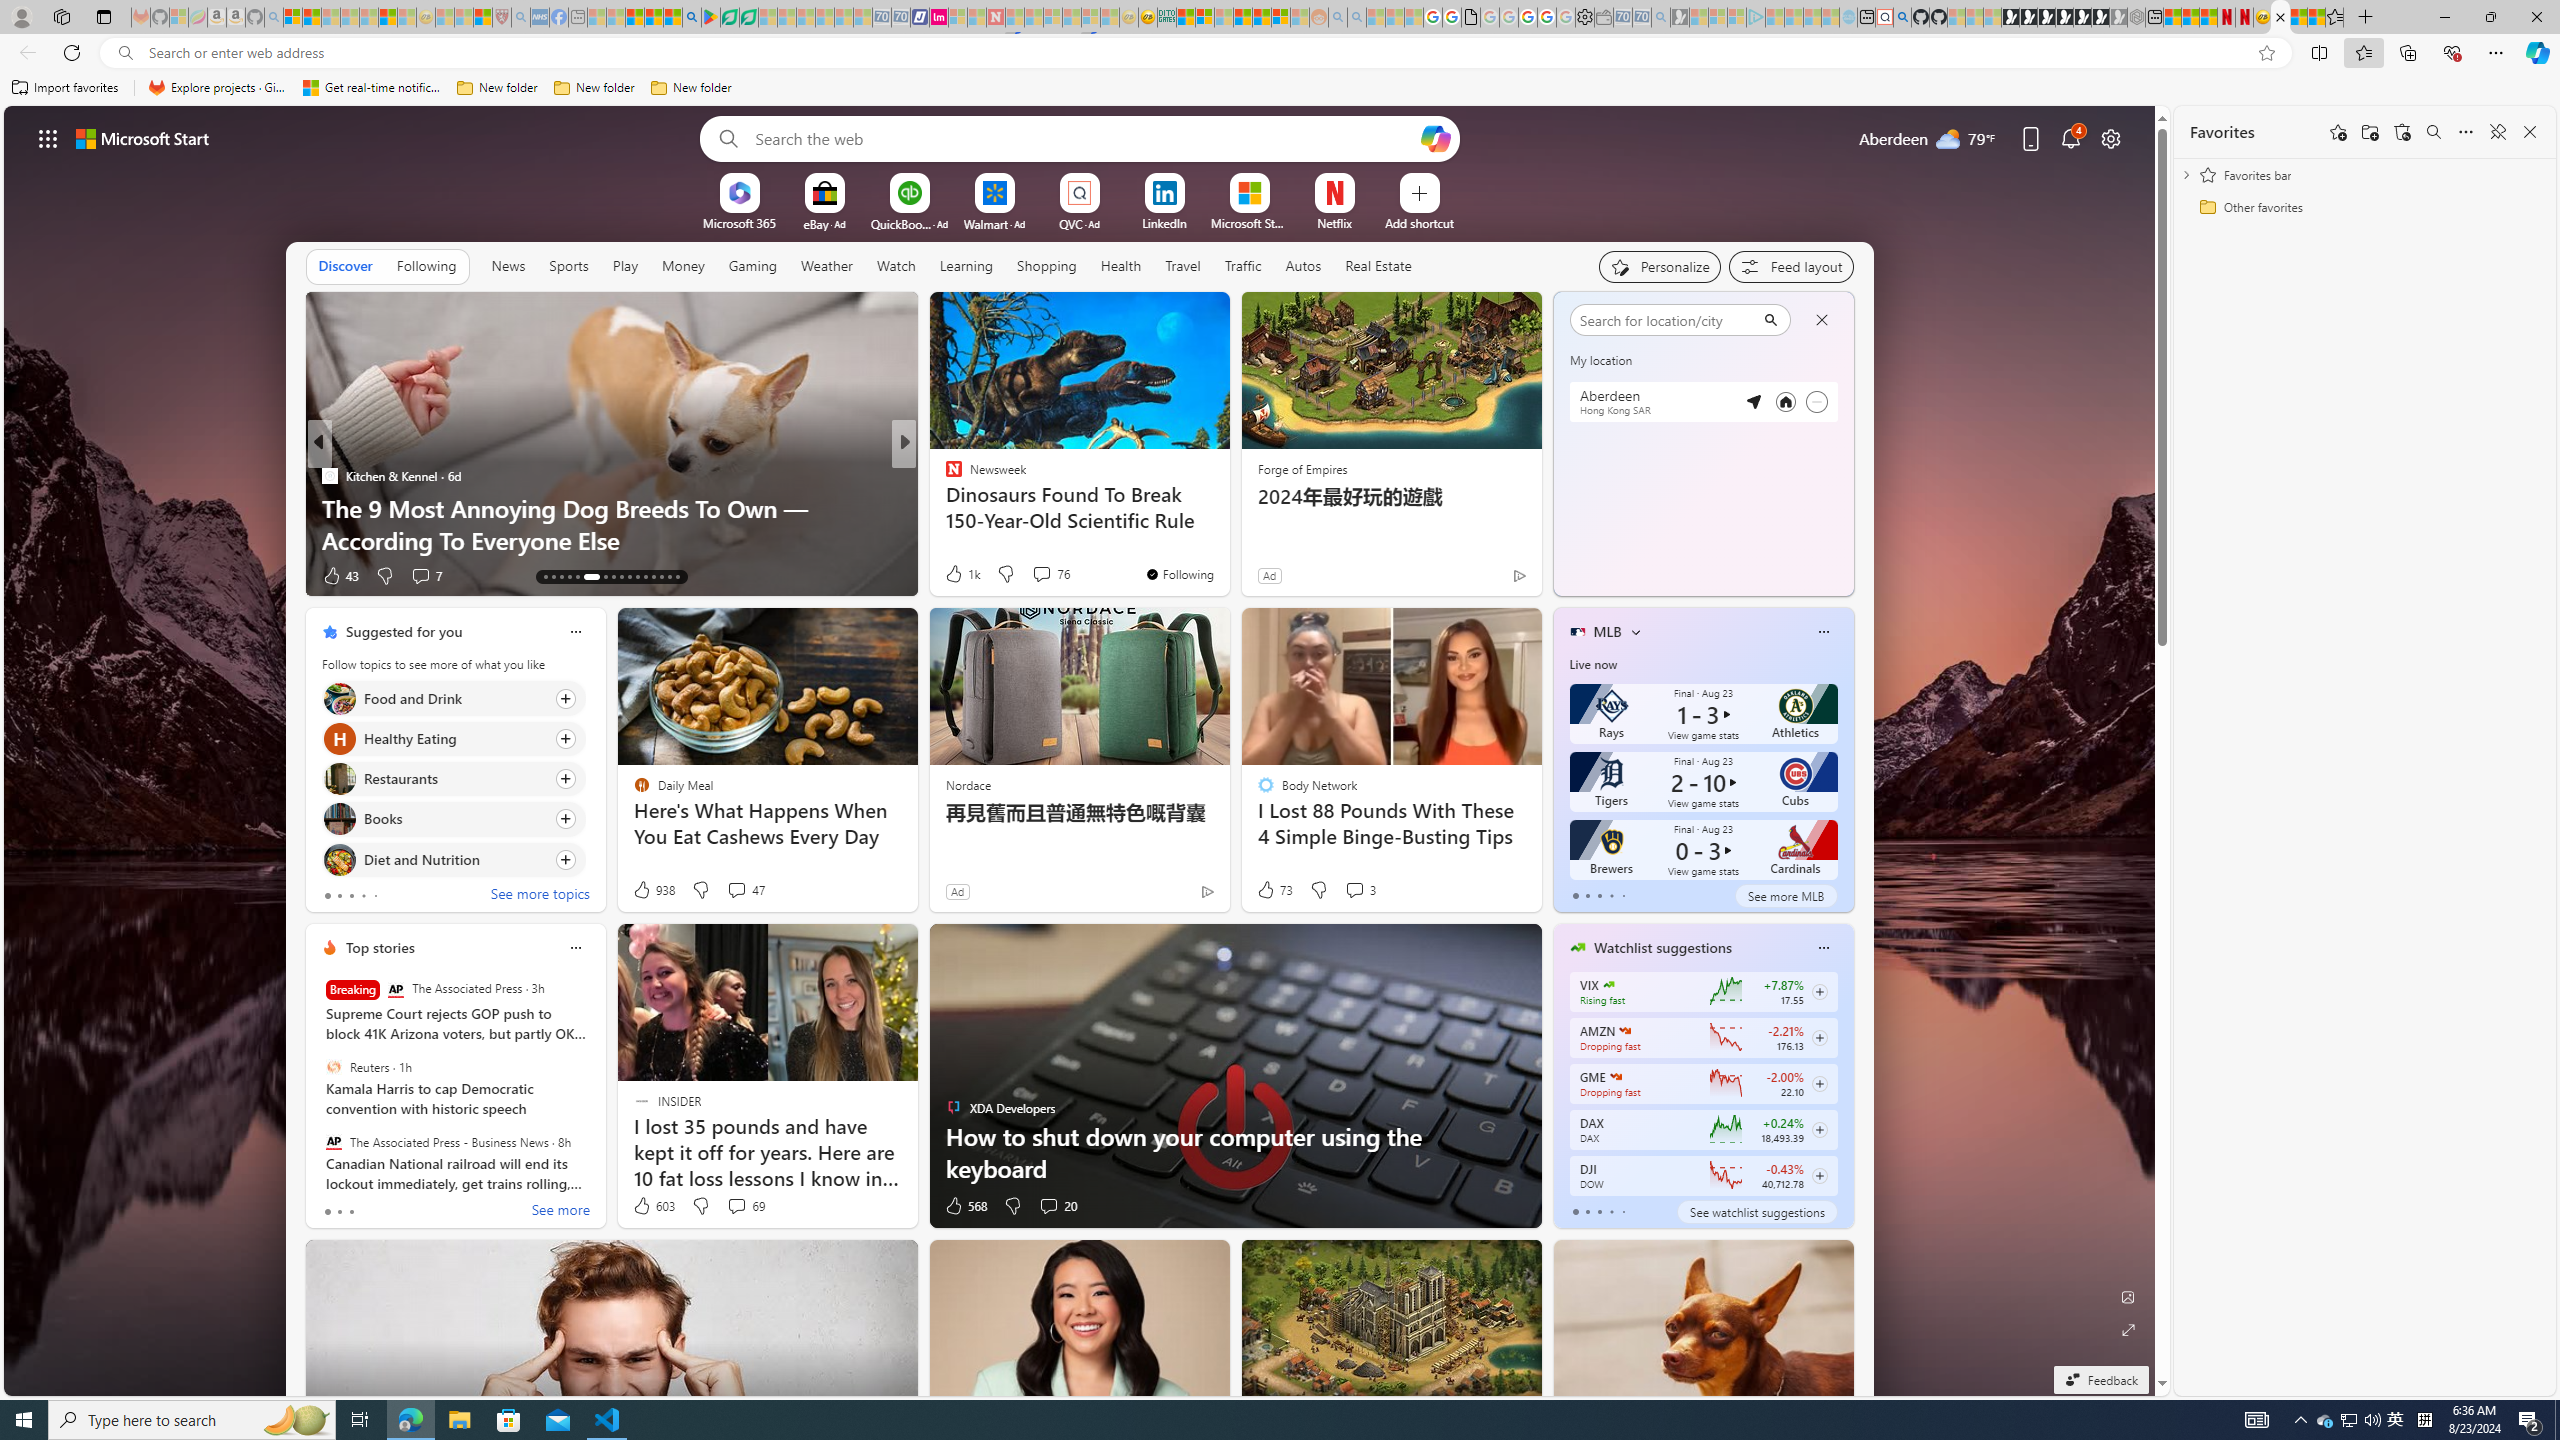 This screenshot has width=2560, height=1440. What do you see at coordinates (1824, 948) in the screenshot?
I see `Class: icon-img` at bounding box center [1824, 948].